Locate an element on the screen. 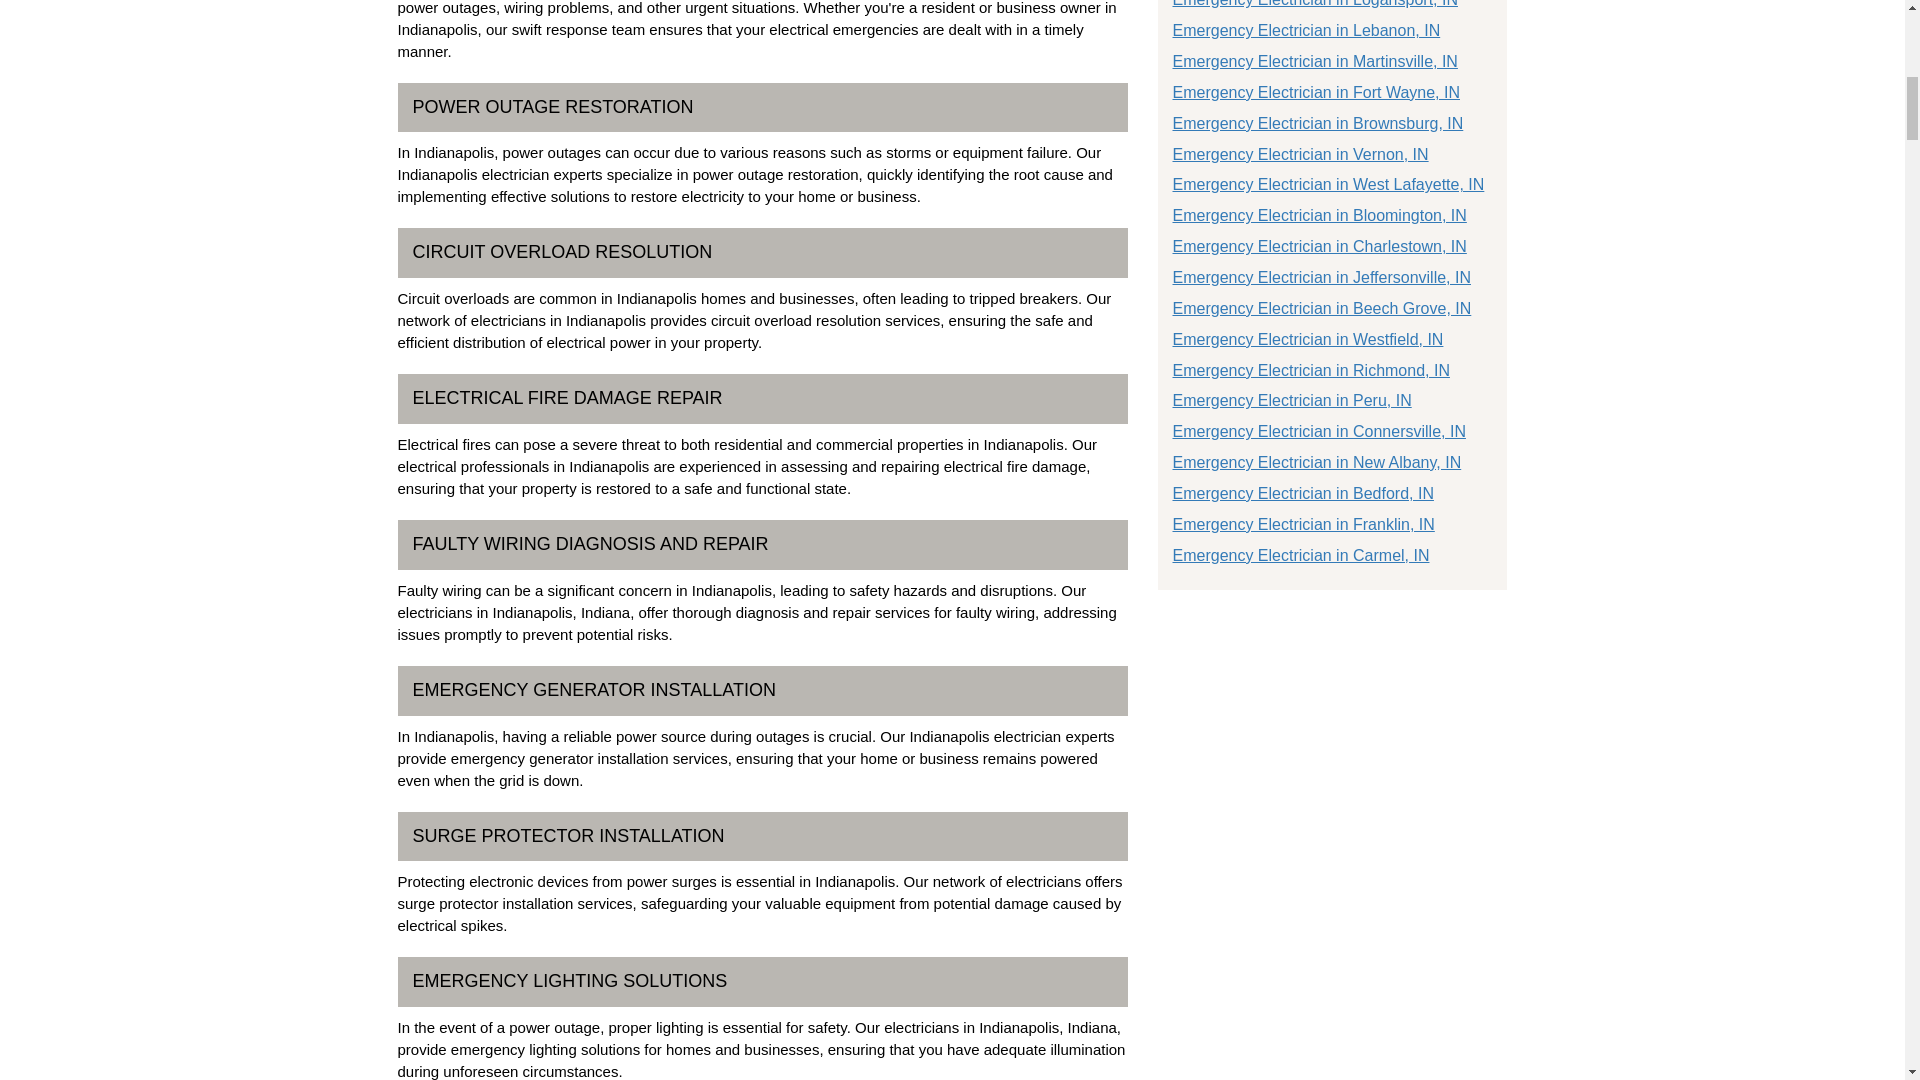 The height and width of the screenshot is (1080, 1920). 24 Hour Electrician in Vernon, IN is located at coordinates (1300, 154).